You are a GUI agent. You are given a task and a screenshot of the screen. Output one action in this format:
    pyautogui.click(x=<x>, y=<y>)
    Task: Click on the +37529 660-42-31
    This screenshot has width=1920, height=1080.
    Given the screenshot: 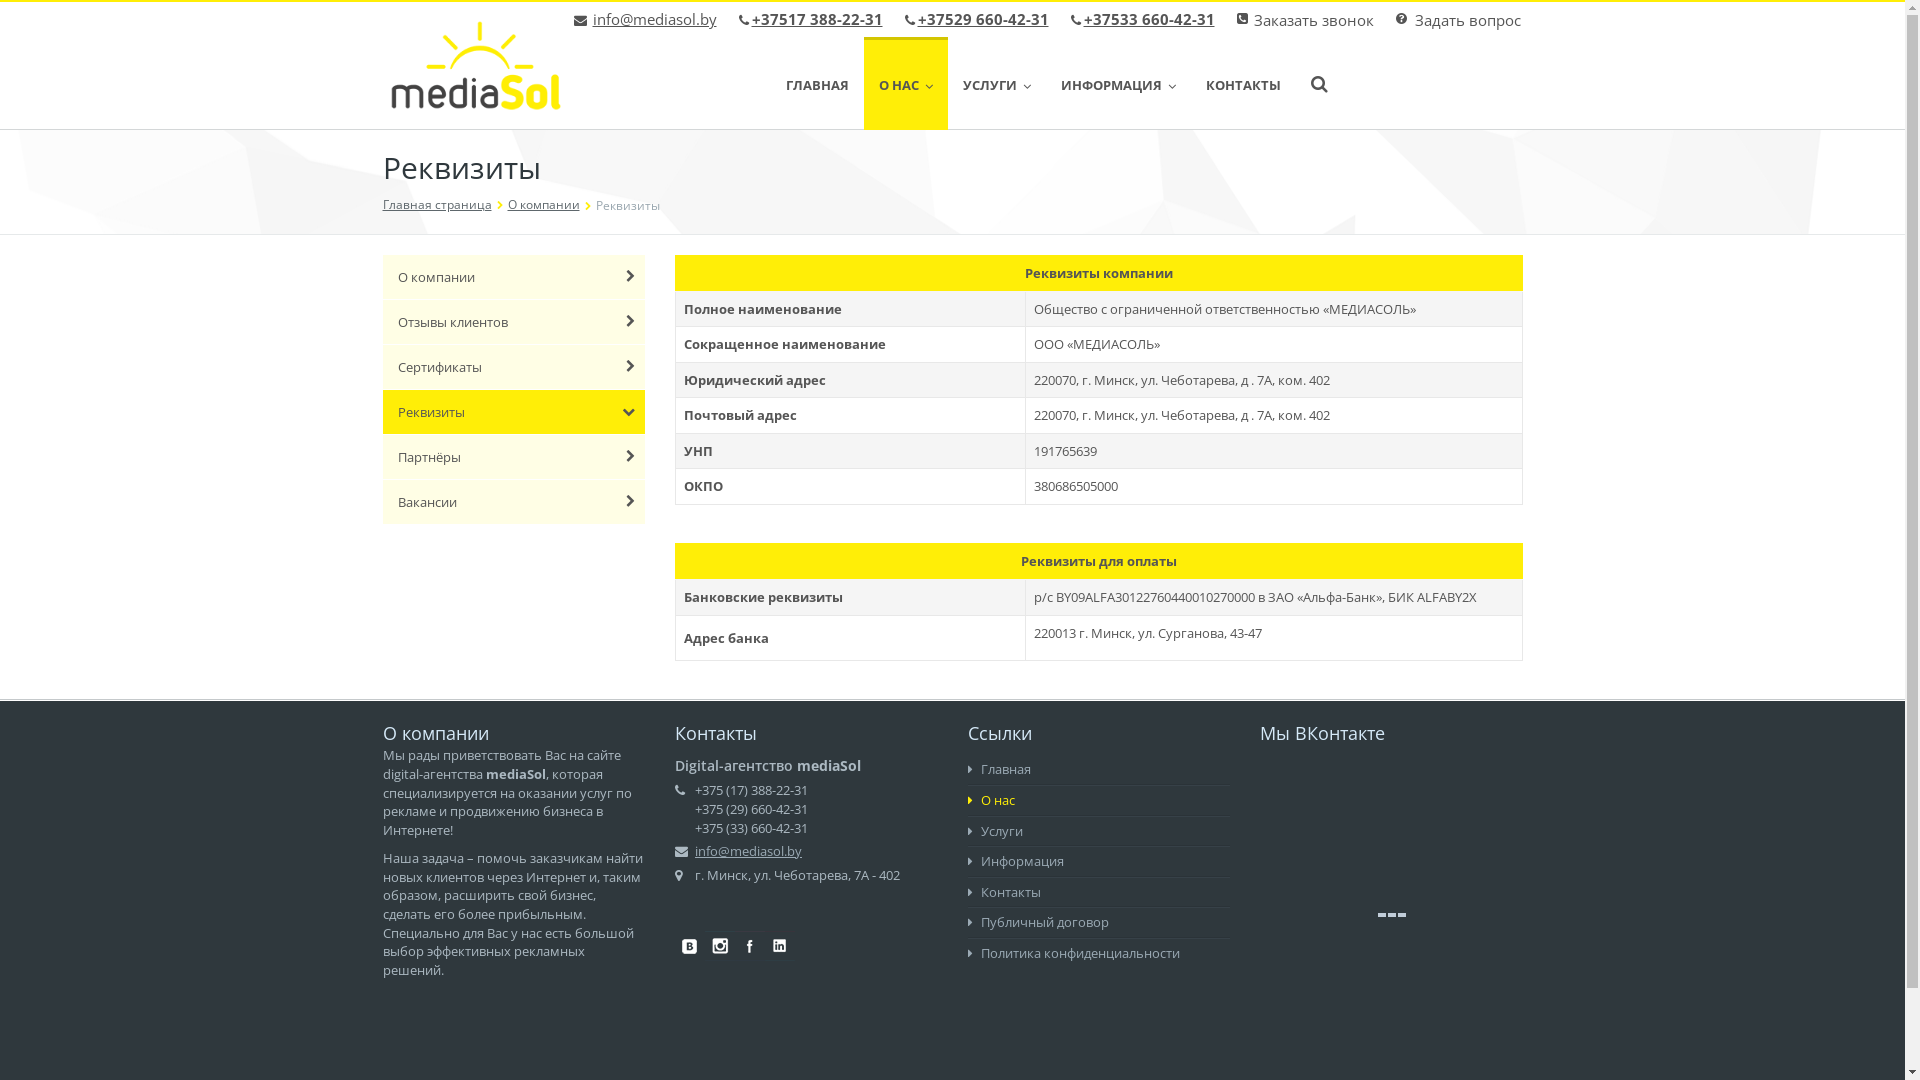 What is the action you would take?
    pyautogui.click(x=984, y=19)
    